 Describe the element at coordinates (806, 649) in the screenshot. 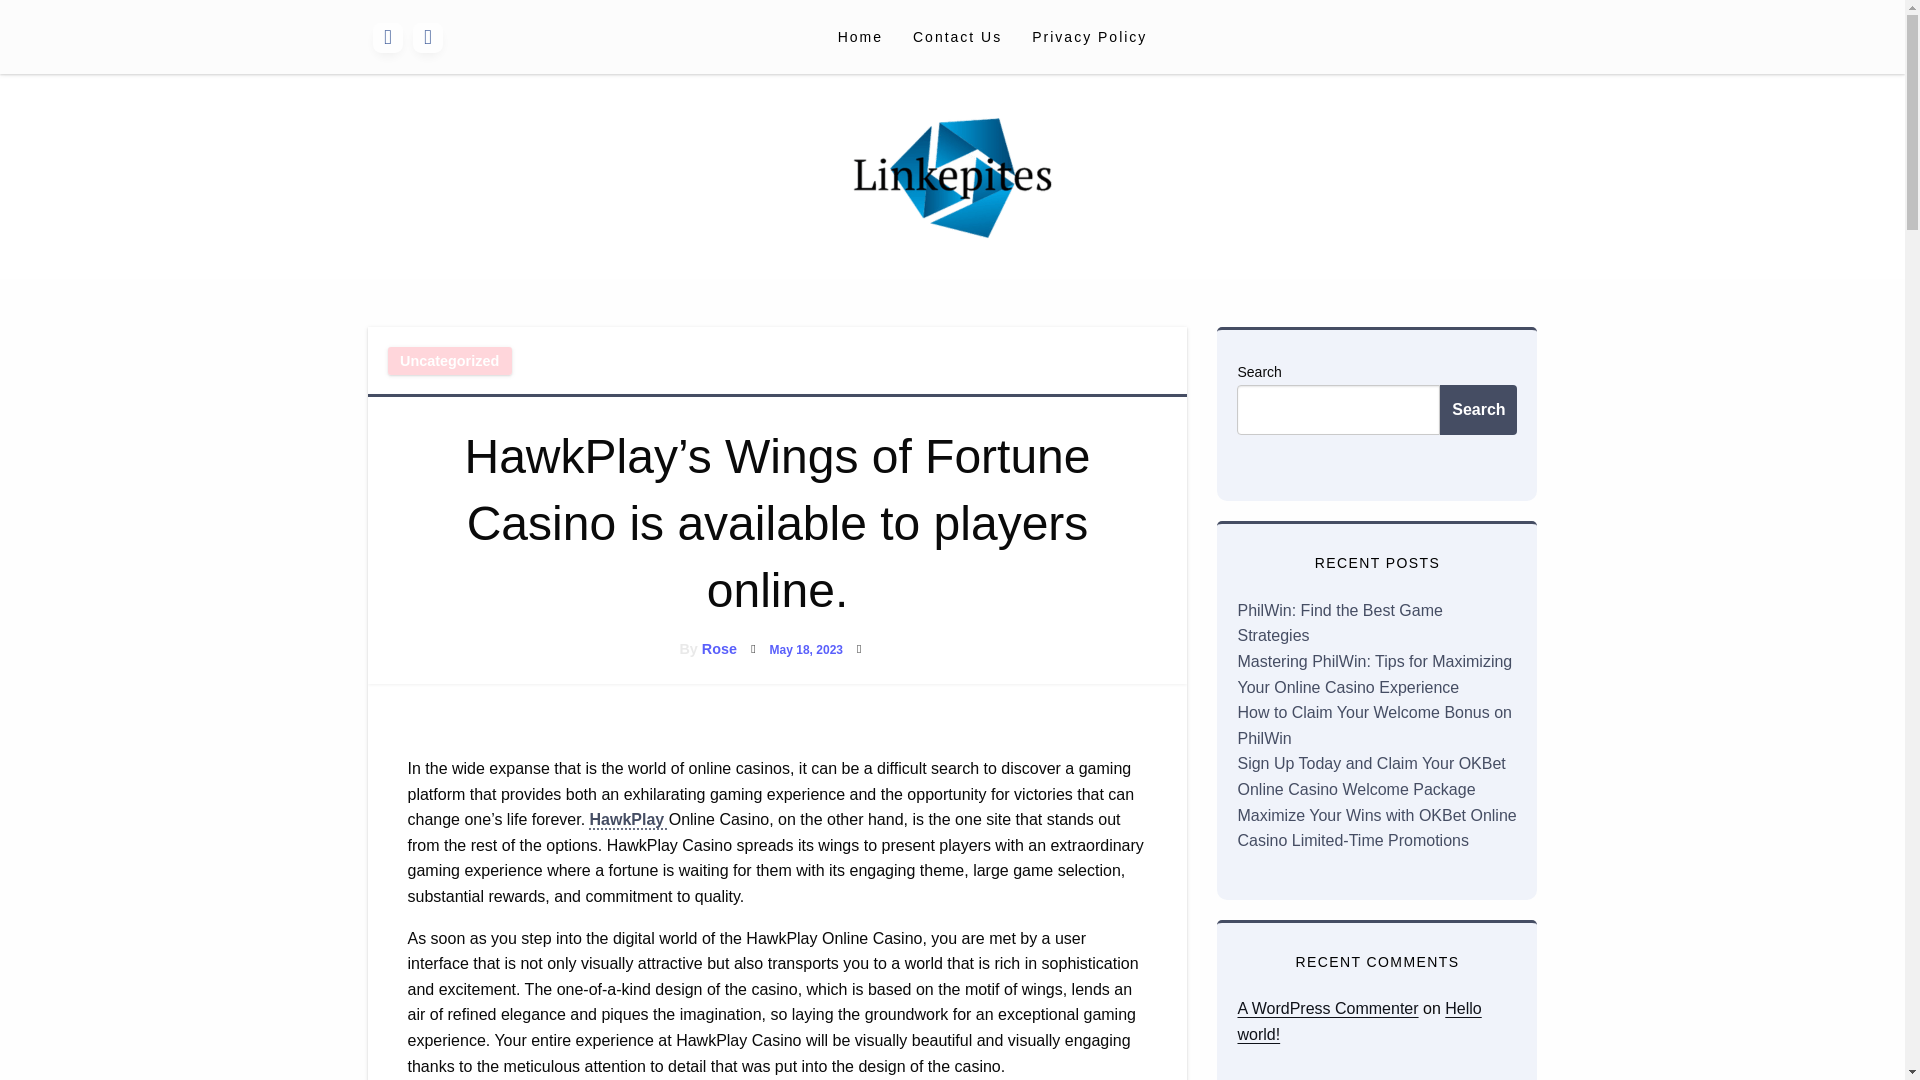

I see `May 18, 2023` at that location.